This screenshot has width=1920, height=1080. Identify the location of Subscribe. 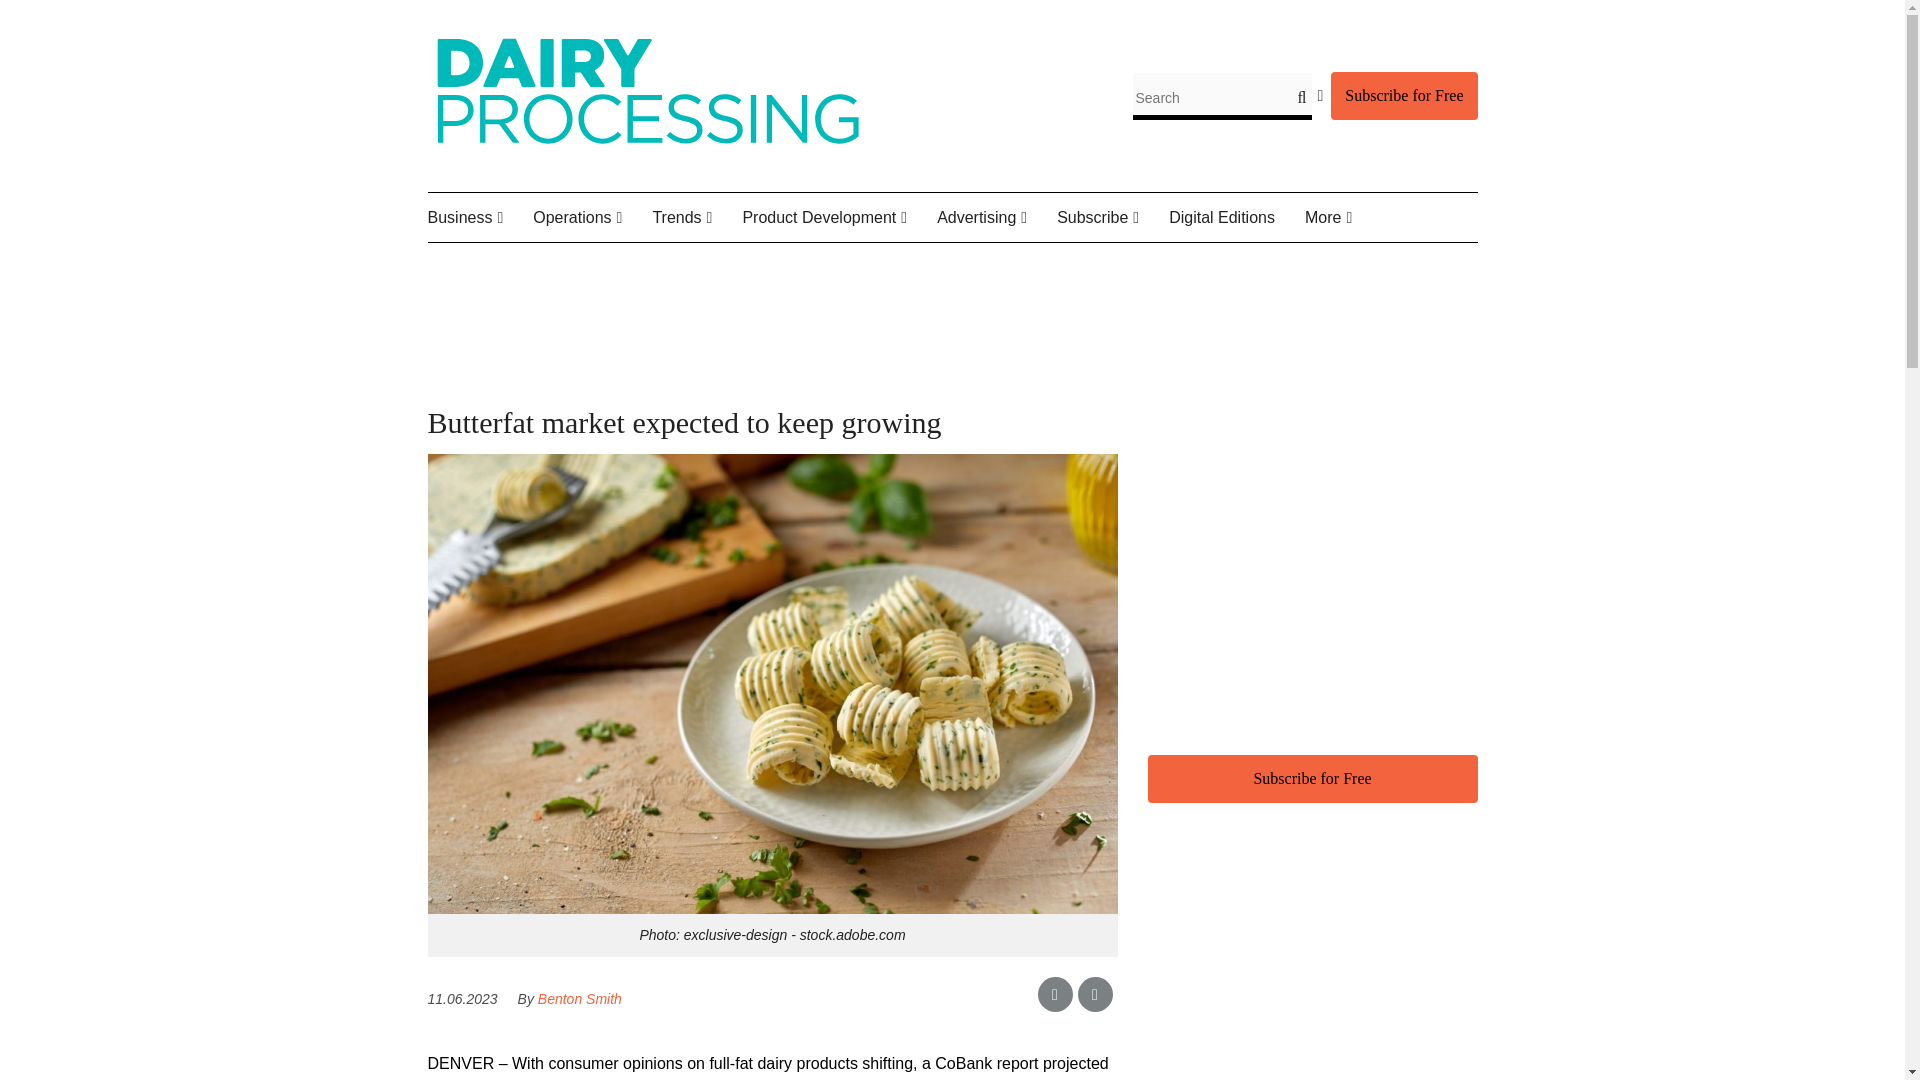
(1113, 218).